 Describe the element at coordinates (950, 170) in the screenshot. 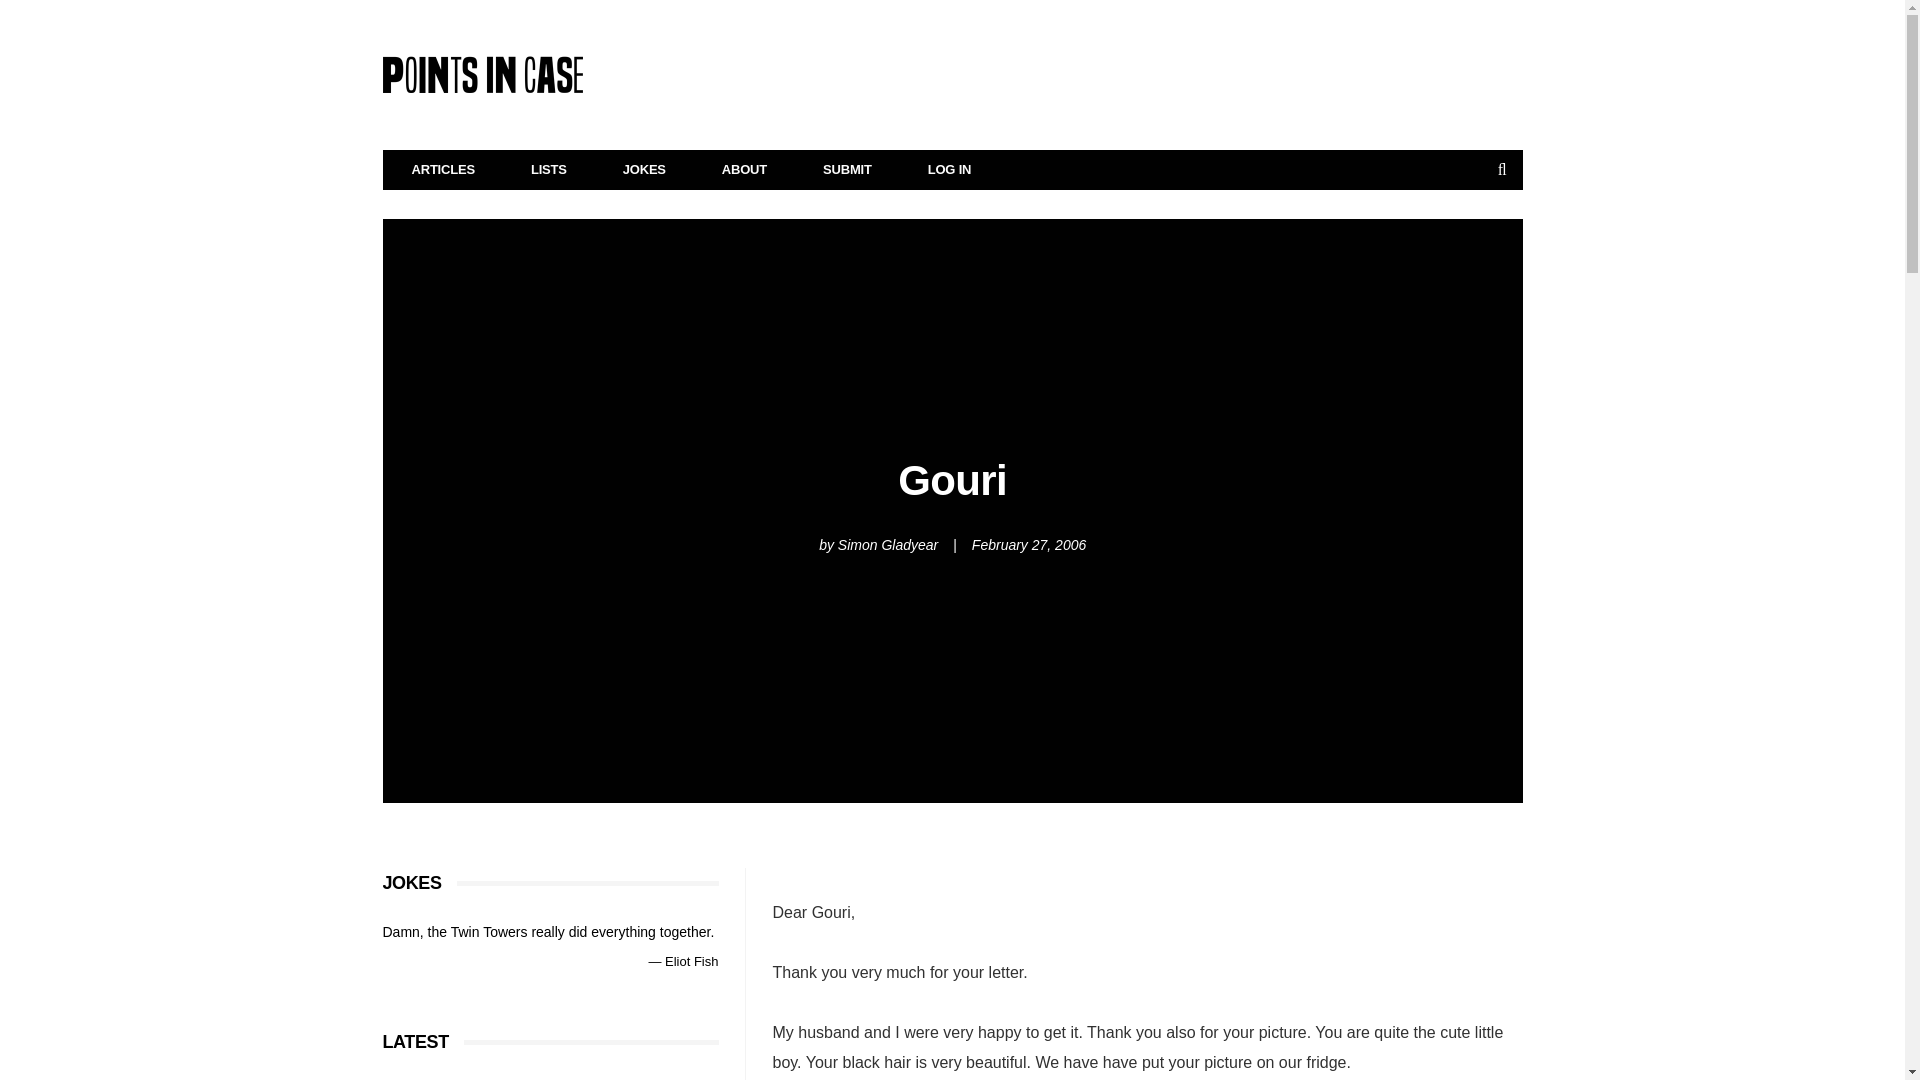

I see `LOG IN` at that location.